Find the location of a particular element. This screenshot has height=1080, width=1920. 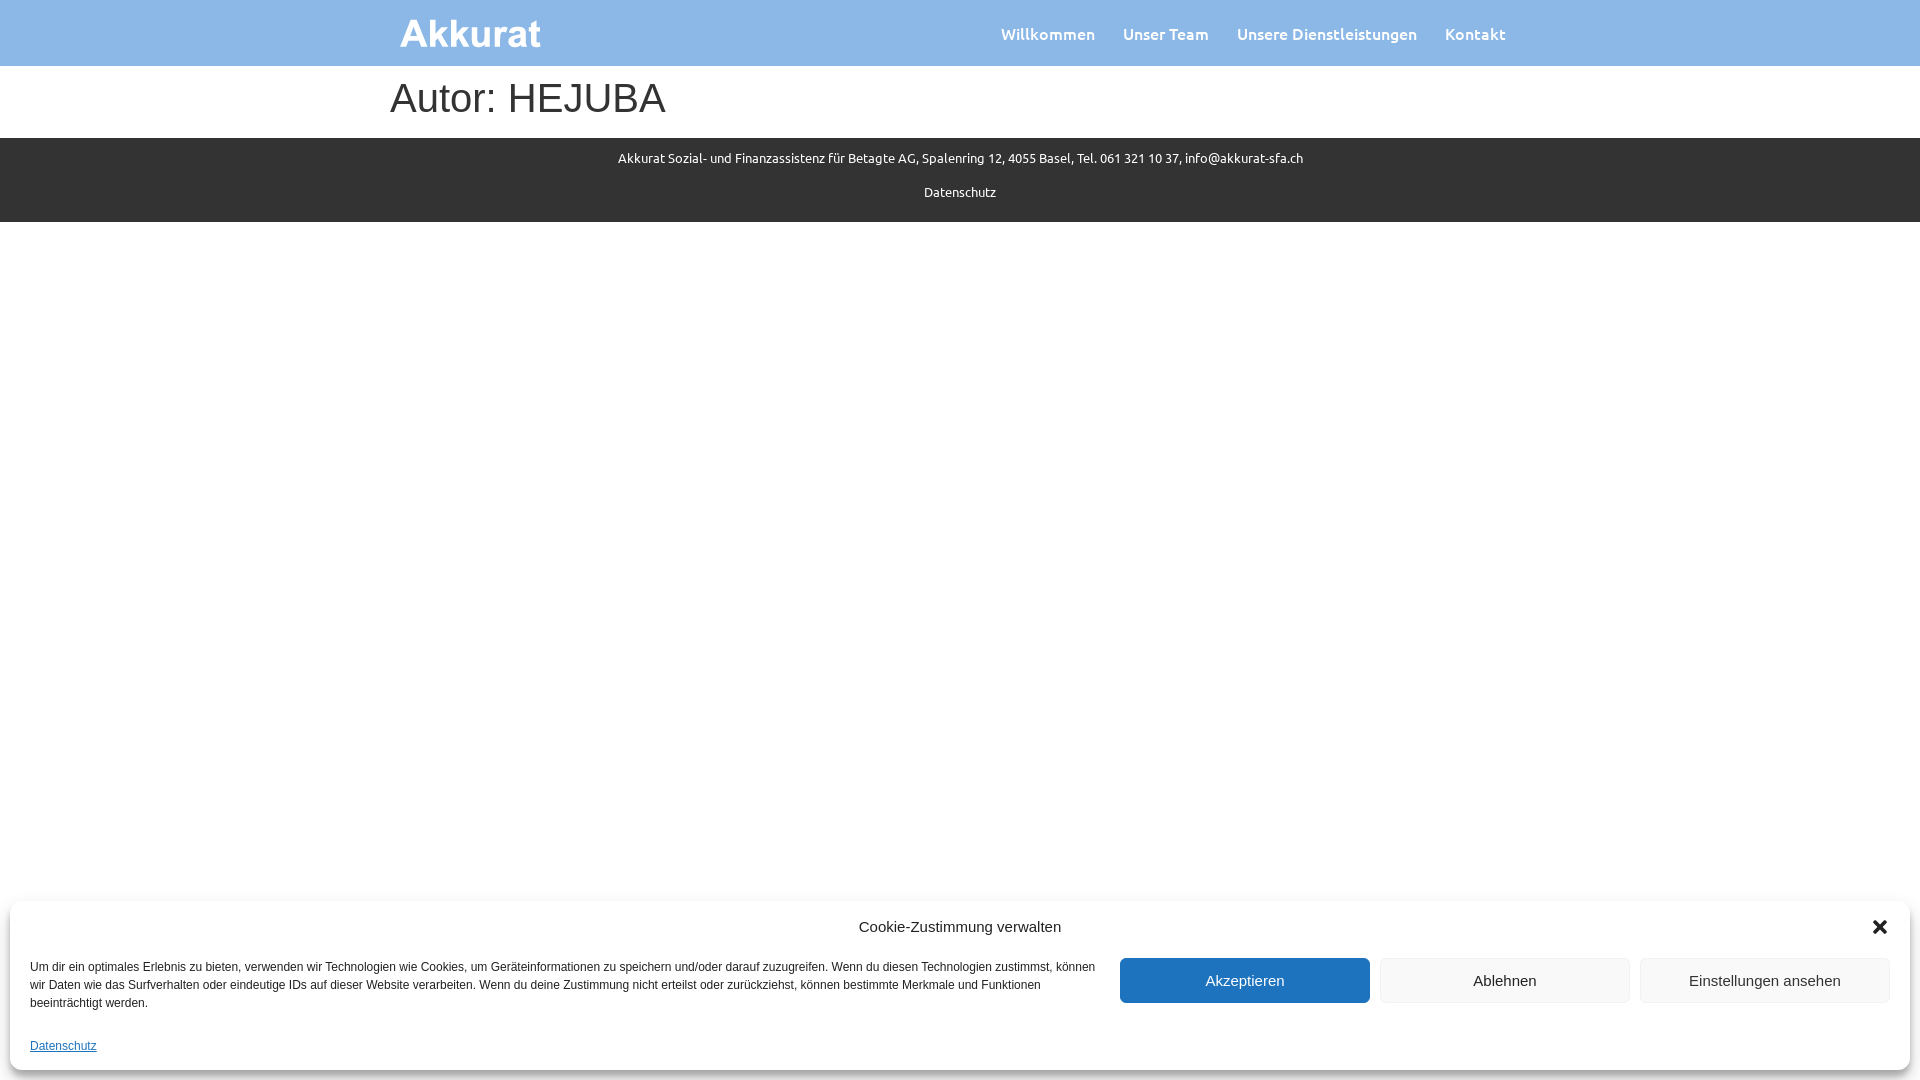

info@akkurat-sfa.ch is located at coordinates (1243, 158).